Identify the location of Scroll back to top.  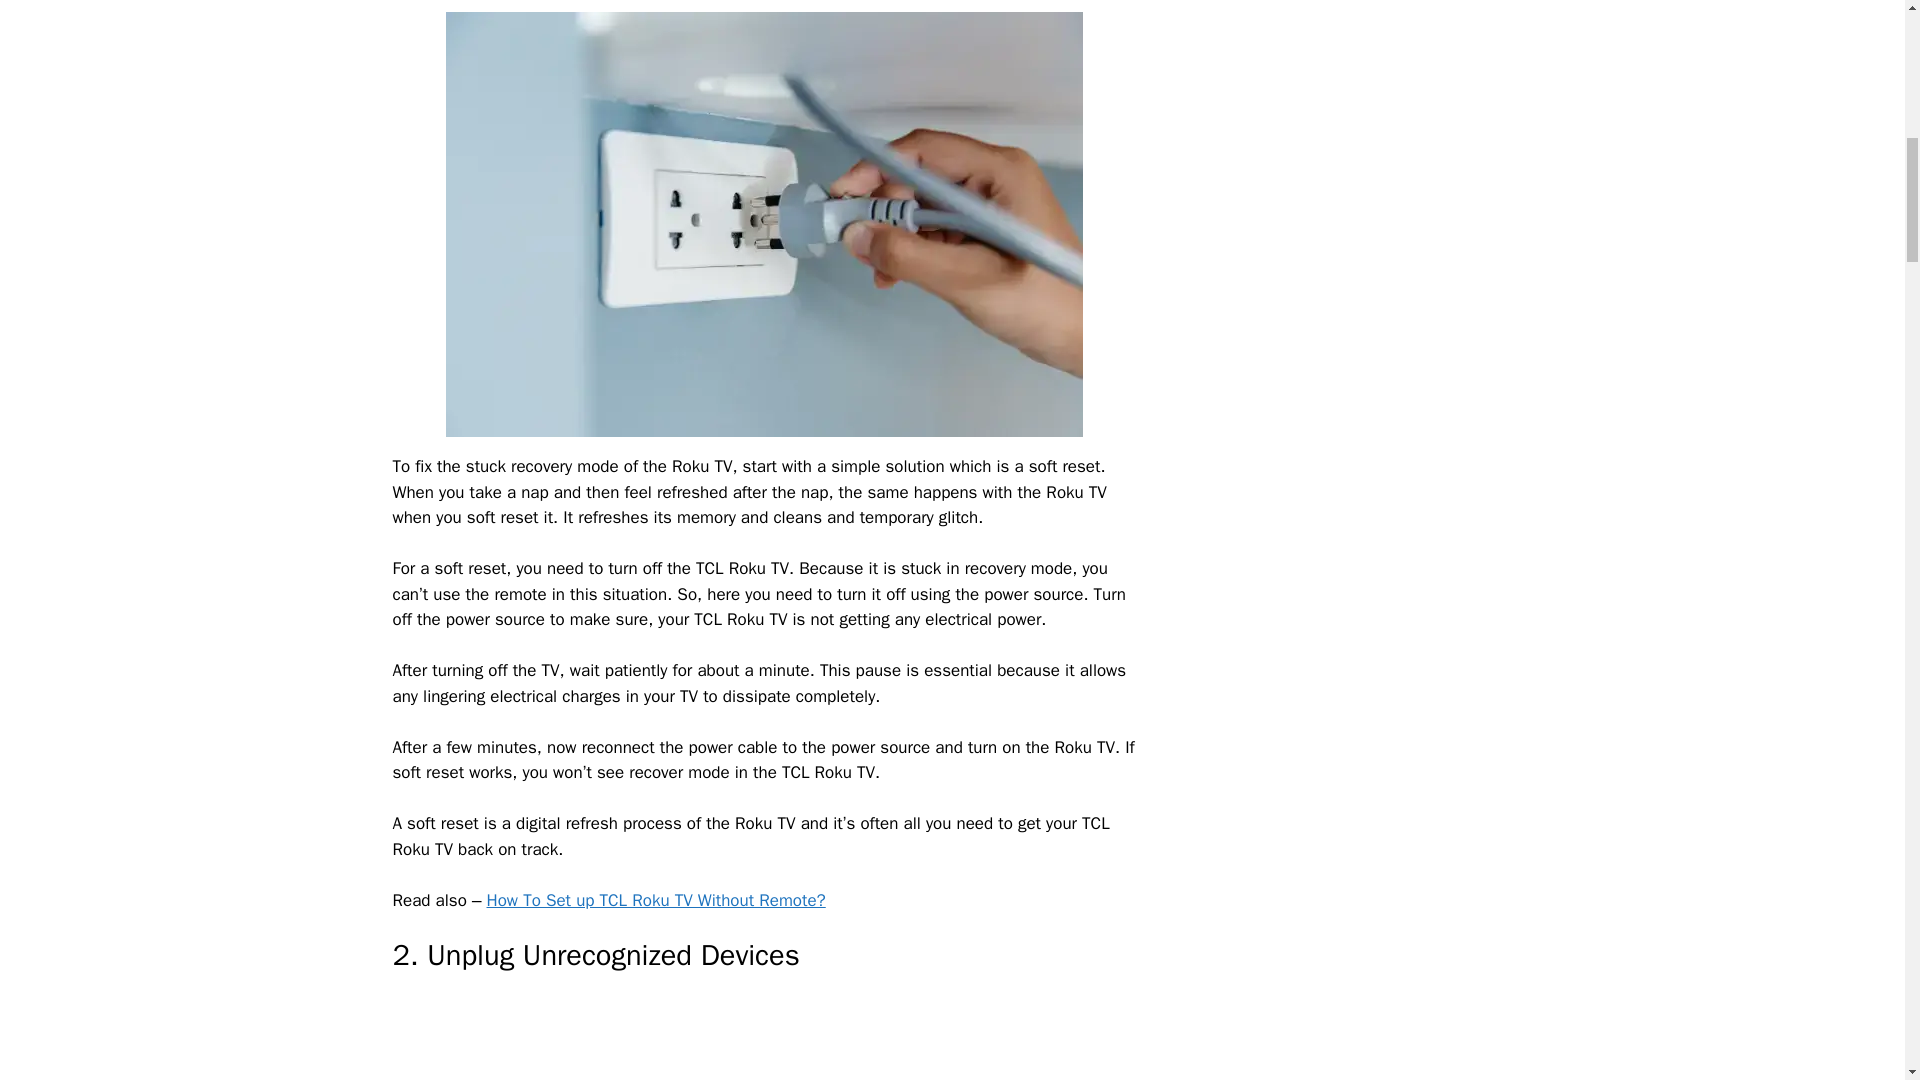
(1855, 949).